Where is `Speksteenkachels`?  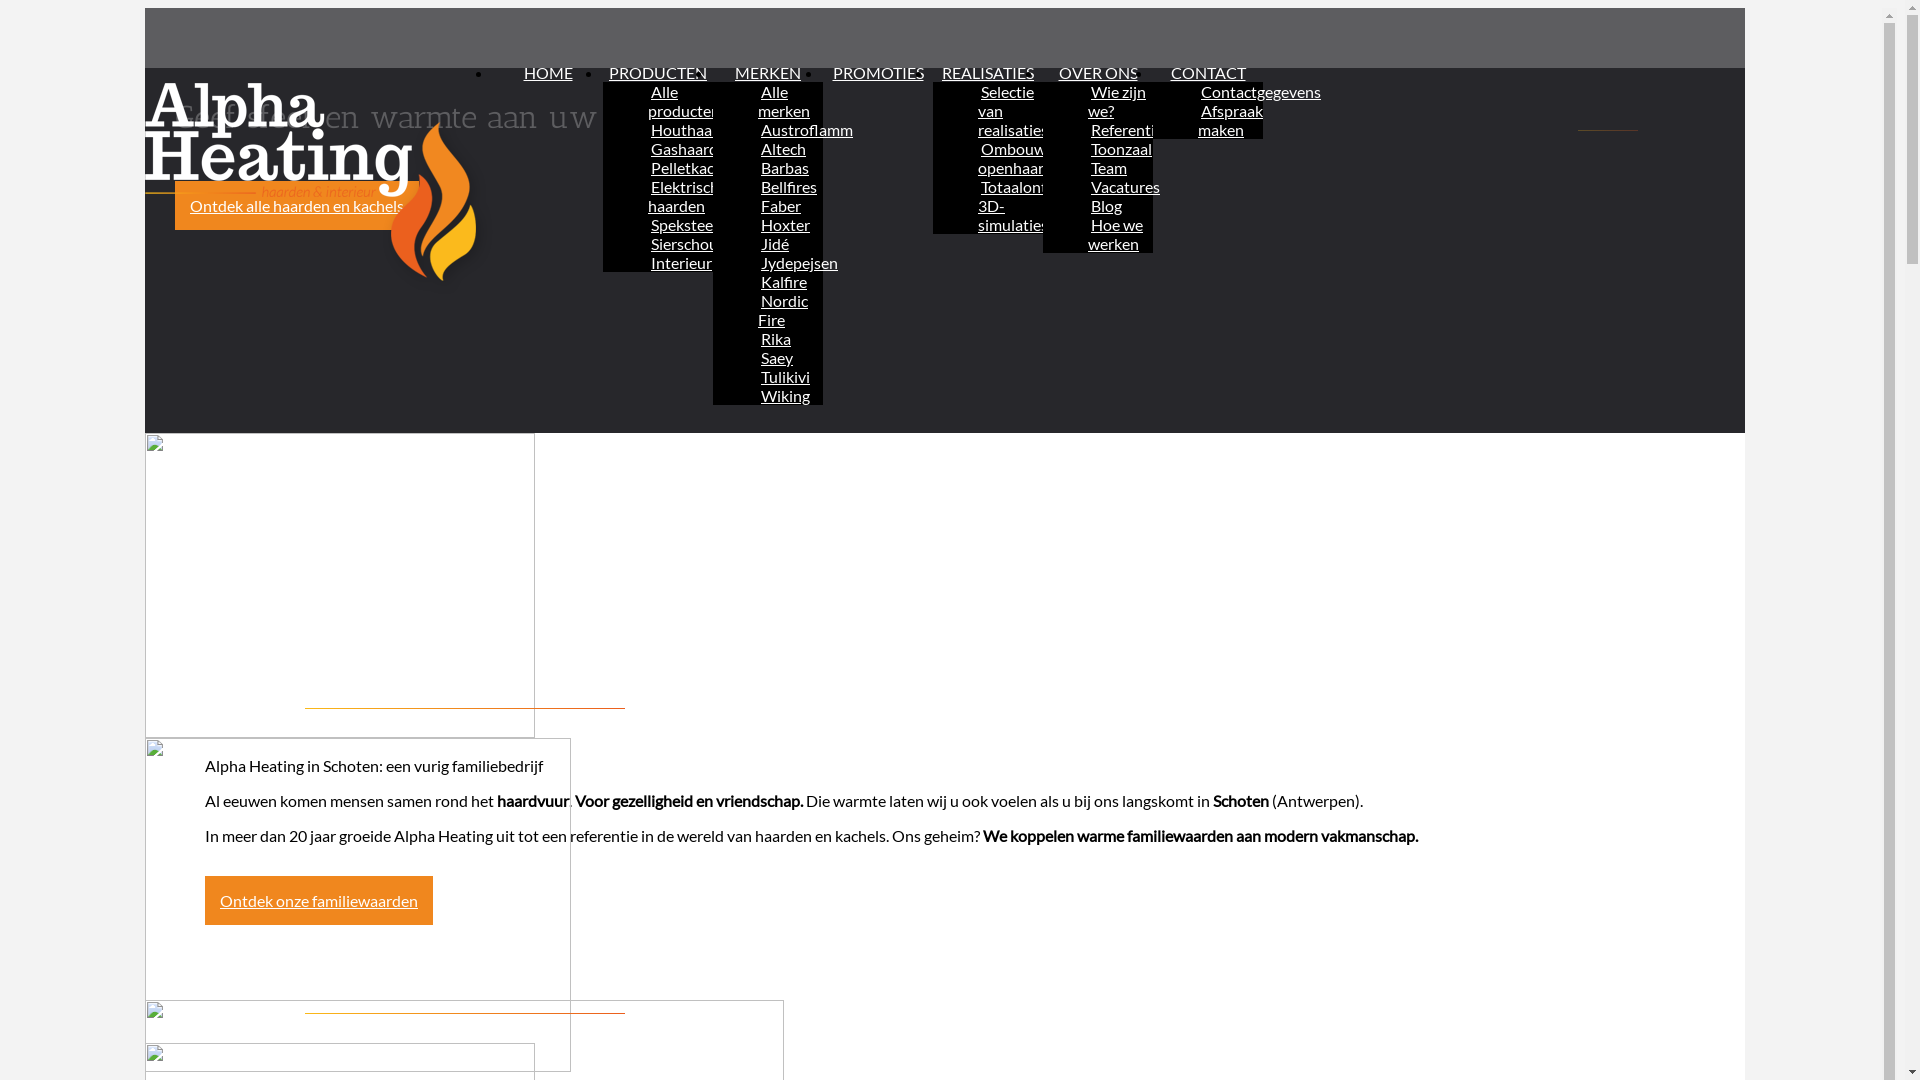 Speksteenkachels is located at coordinates (712, 224).